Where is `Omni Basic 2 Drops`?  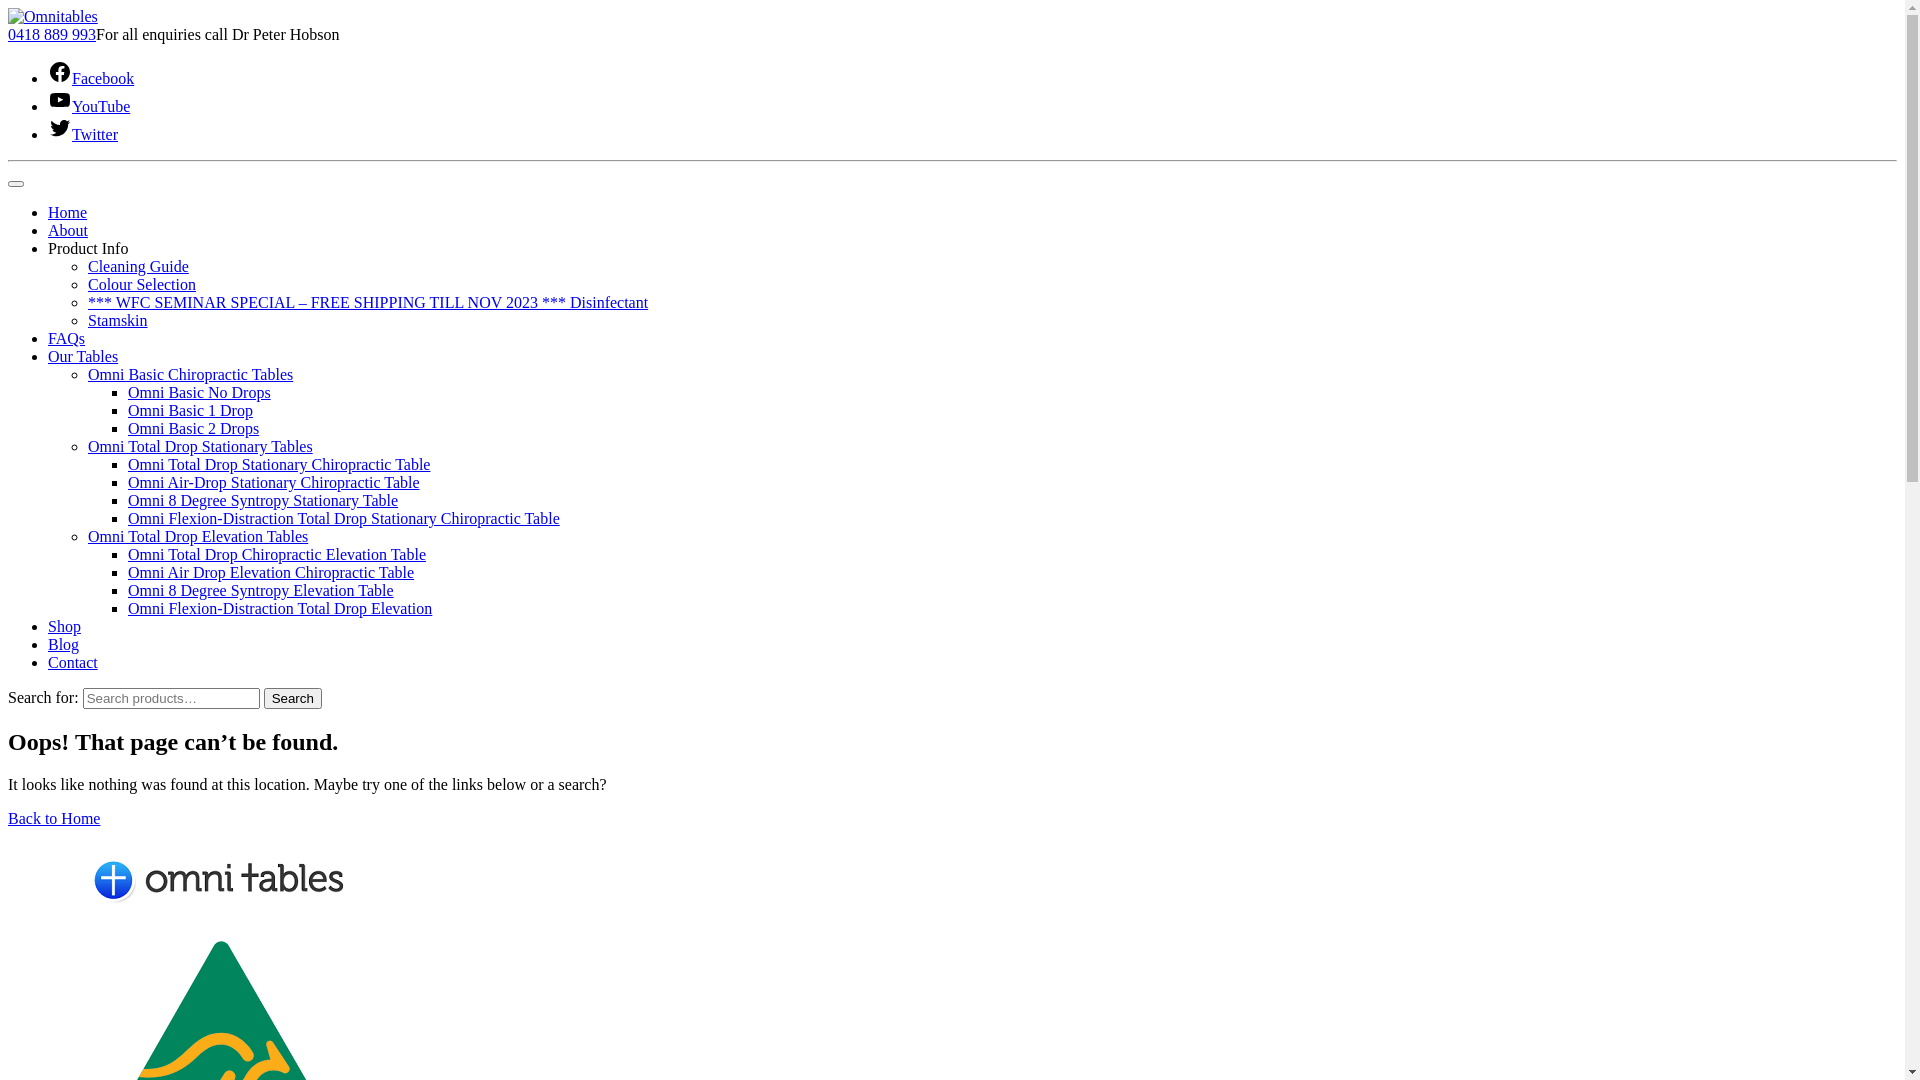
Omni Basic 2 Drops is located at coordinates (194, 428).